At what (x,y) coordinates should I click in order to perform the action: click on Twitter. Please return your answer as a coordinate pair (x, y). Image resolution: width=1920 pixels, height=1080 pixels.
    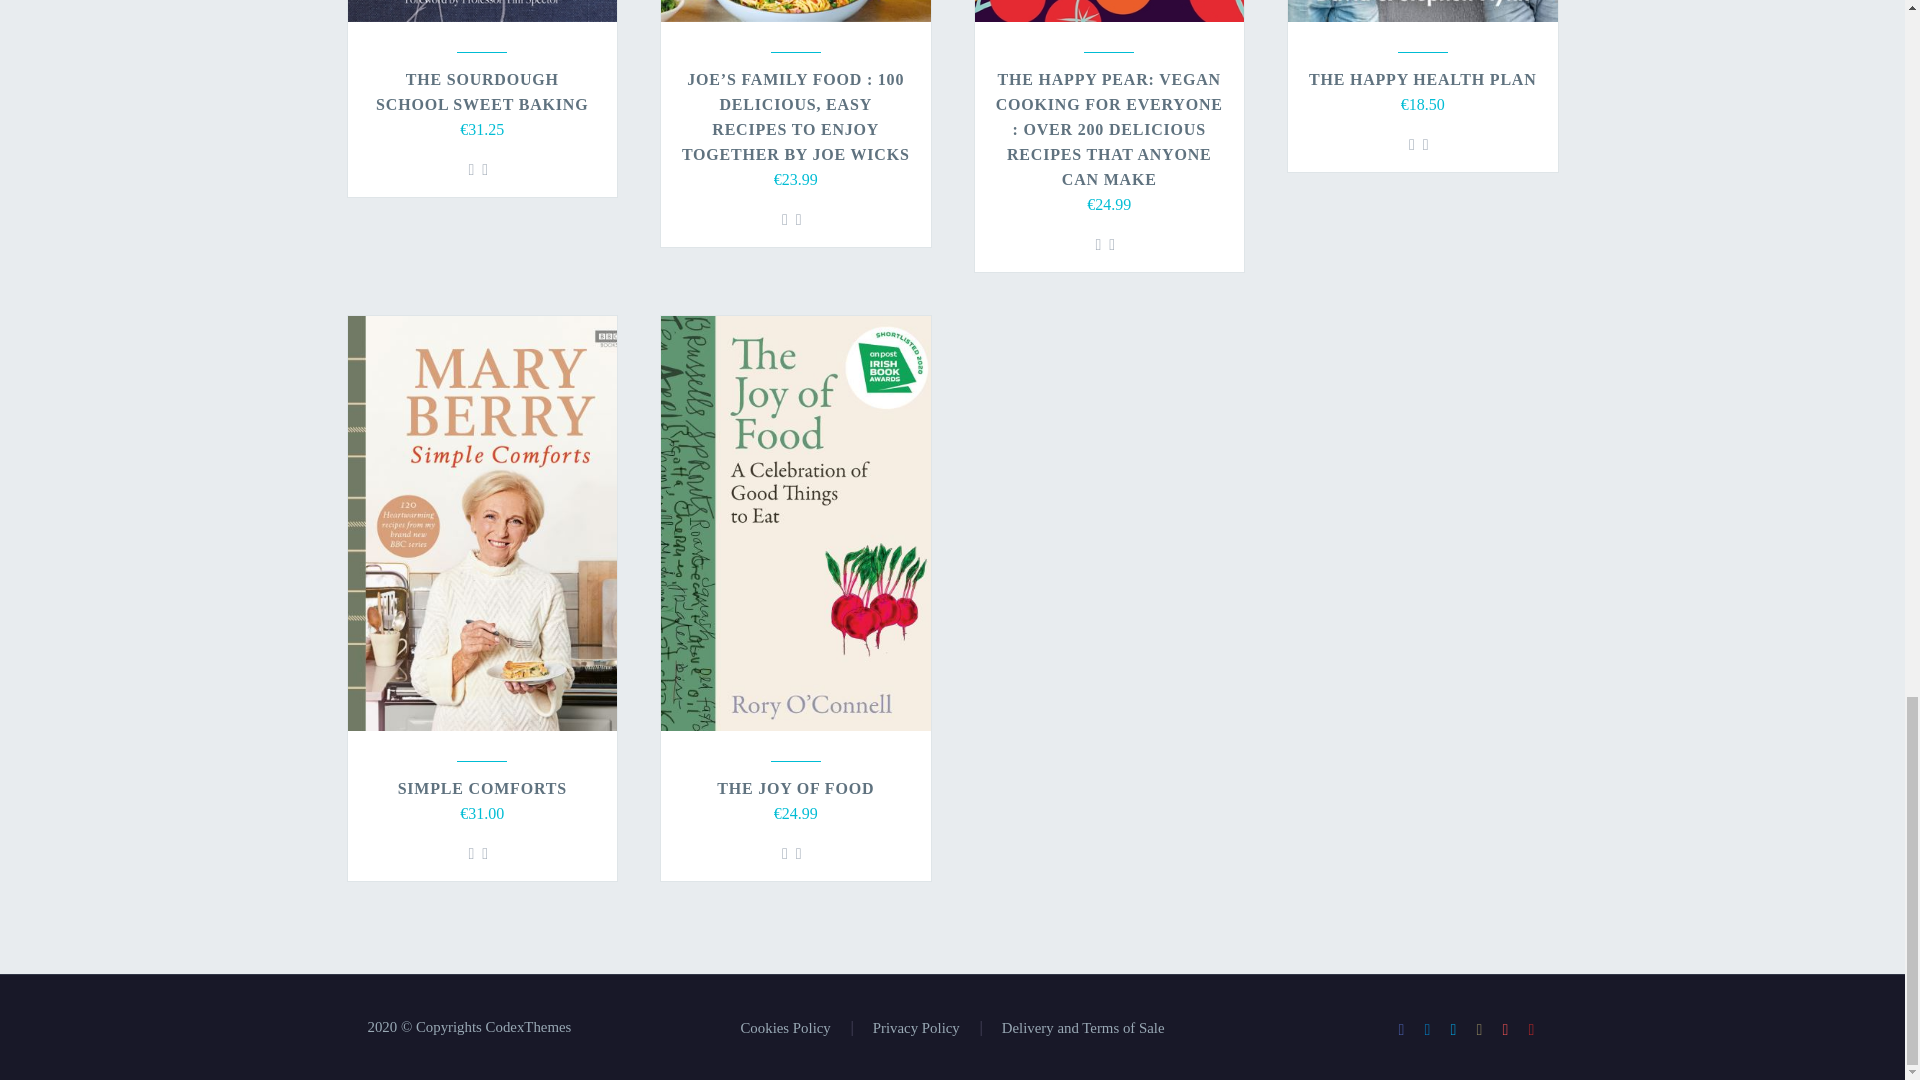
    Looking at the image, I should click on (1453, 1029).